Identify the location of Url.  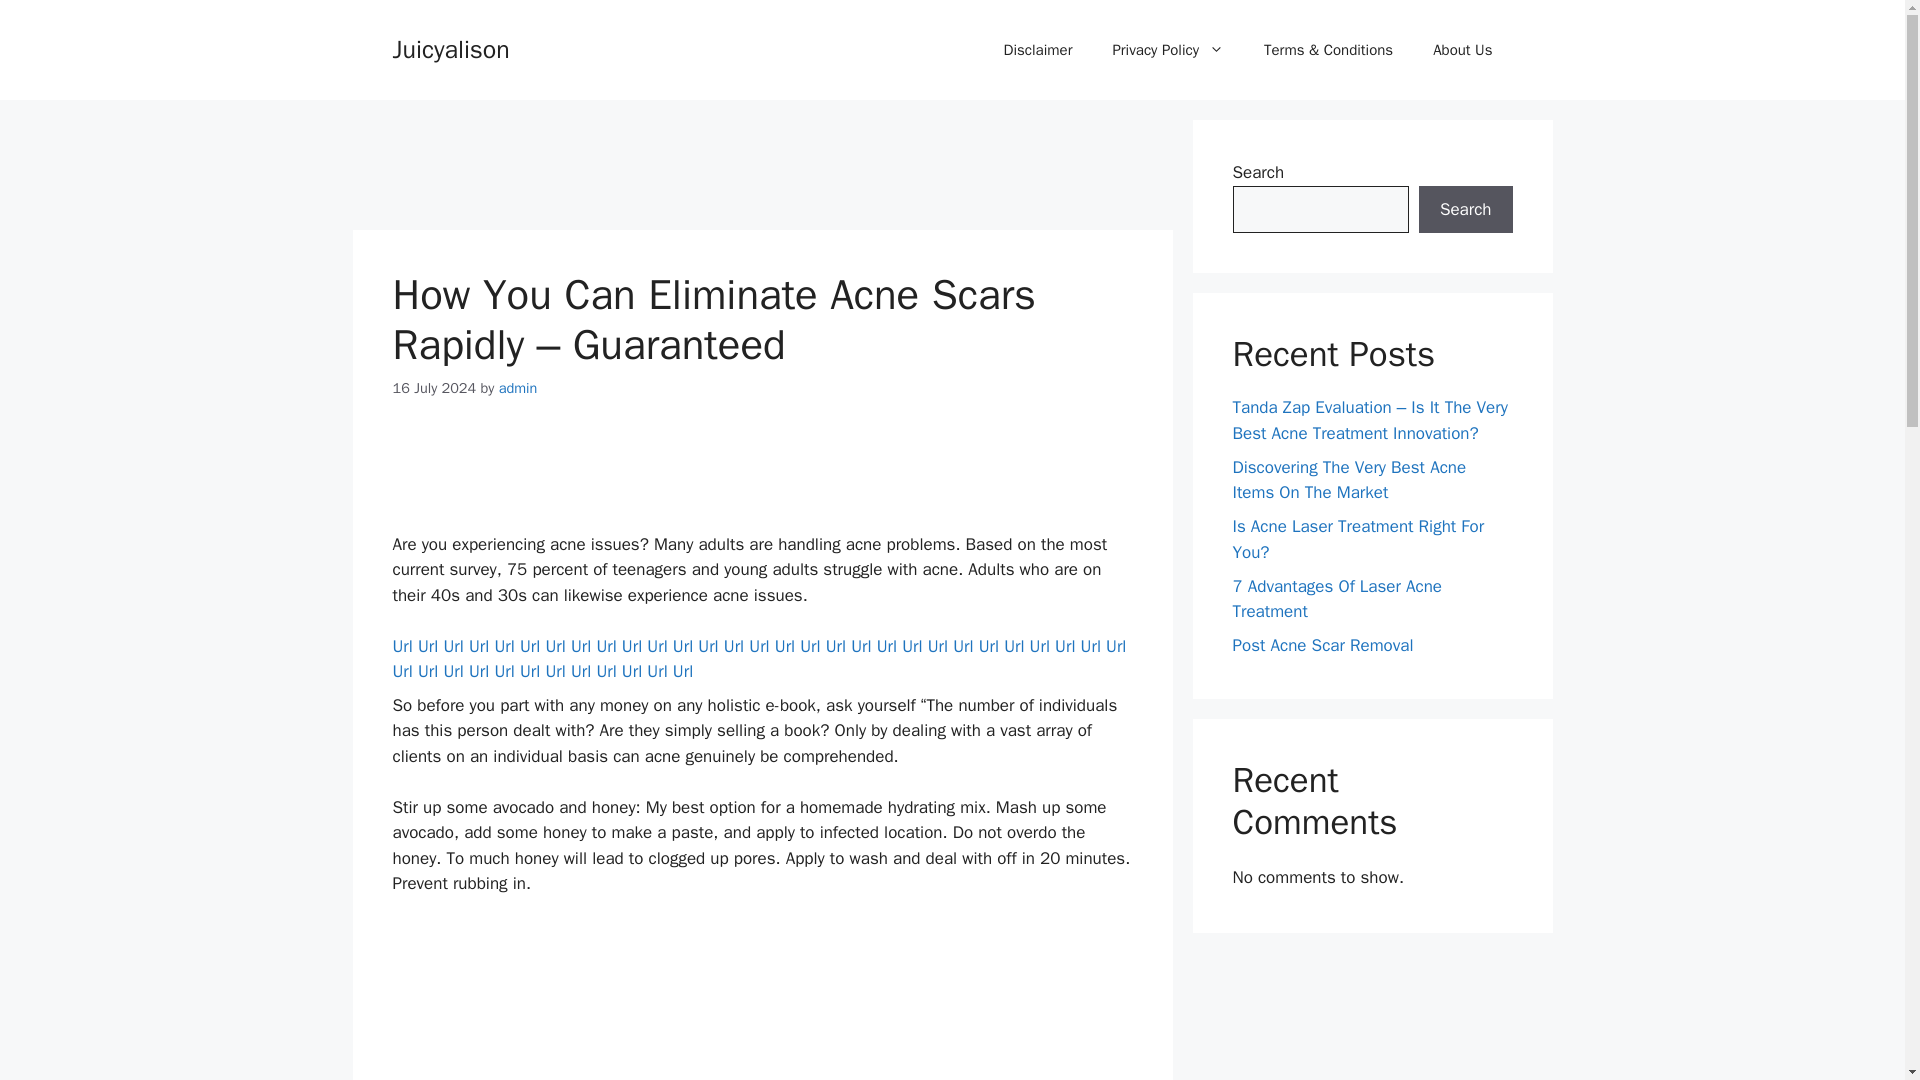
(504, 646).